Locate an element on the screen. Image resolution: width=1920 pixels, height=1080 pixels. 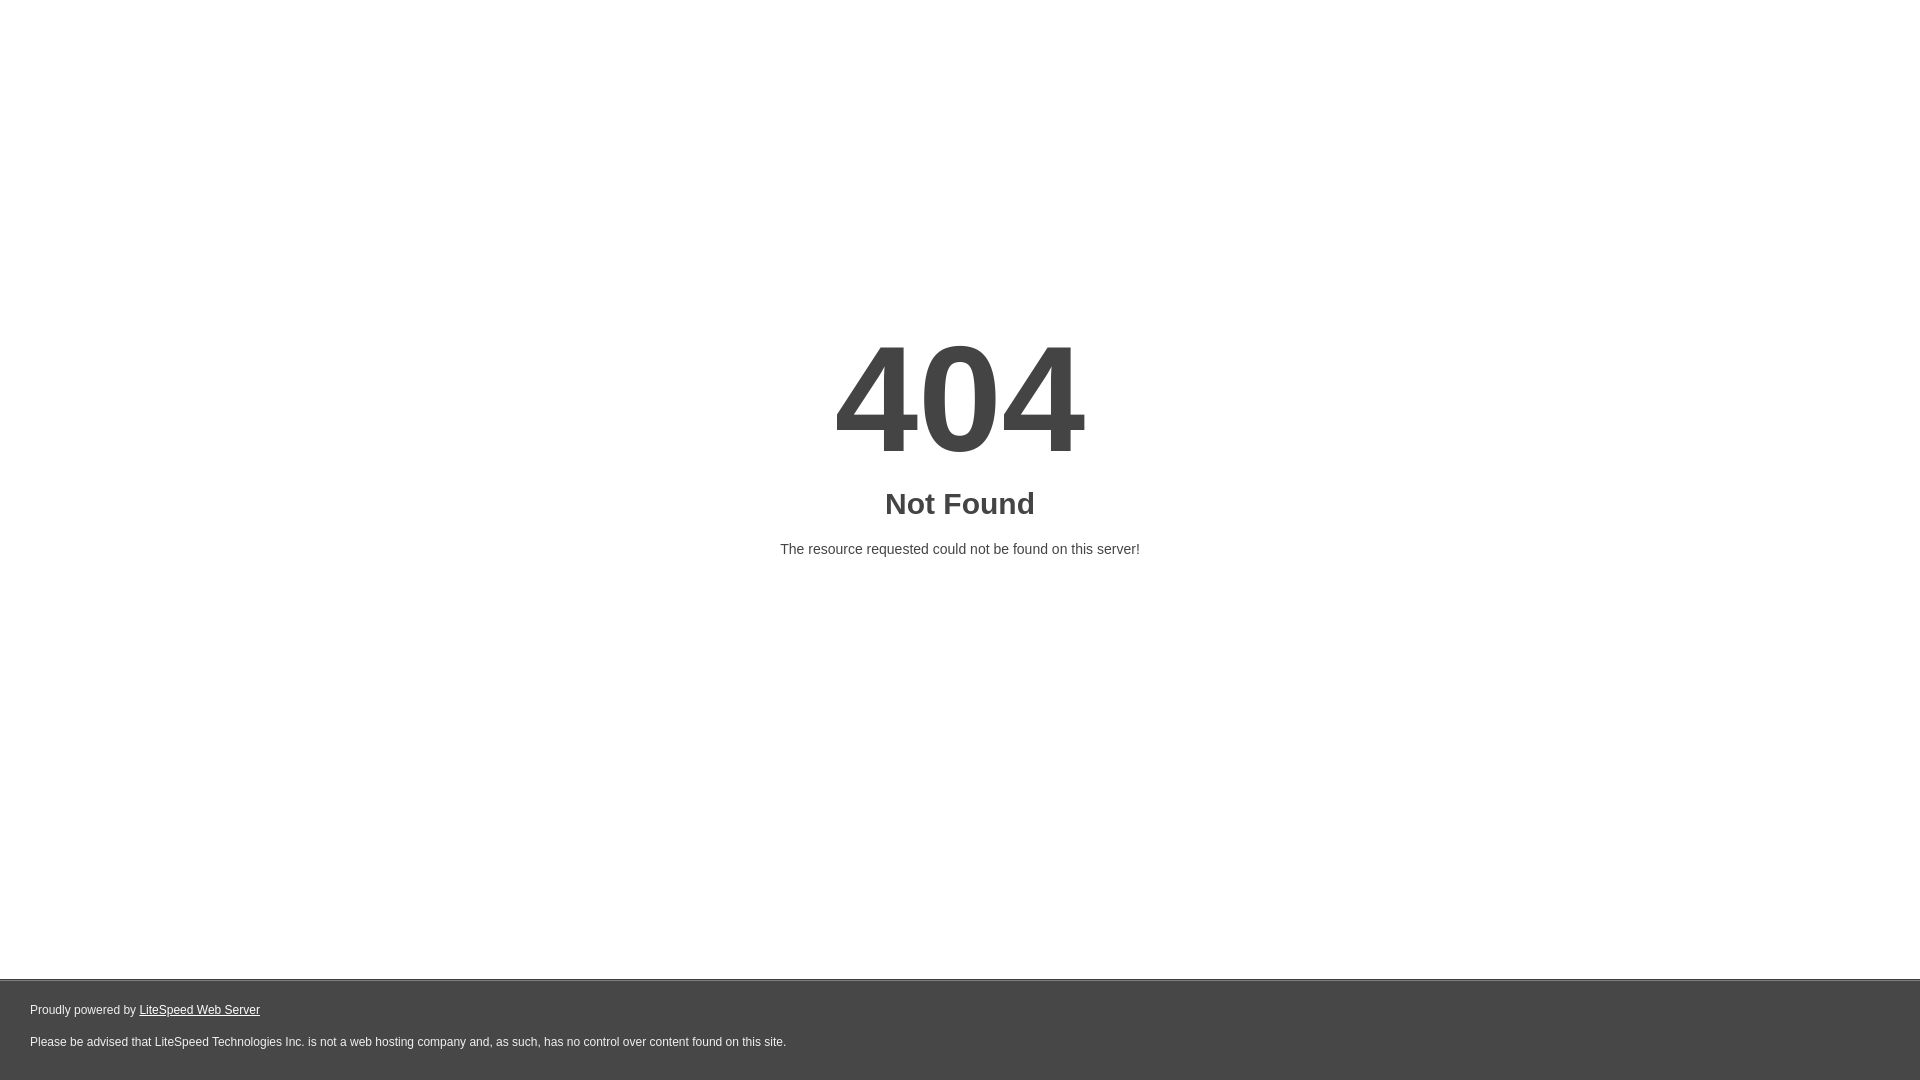
LiteSpeed Web Server is located at coordinates (200, 1010).